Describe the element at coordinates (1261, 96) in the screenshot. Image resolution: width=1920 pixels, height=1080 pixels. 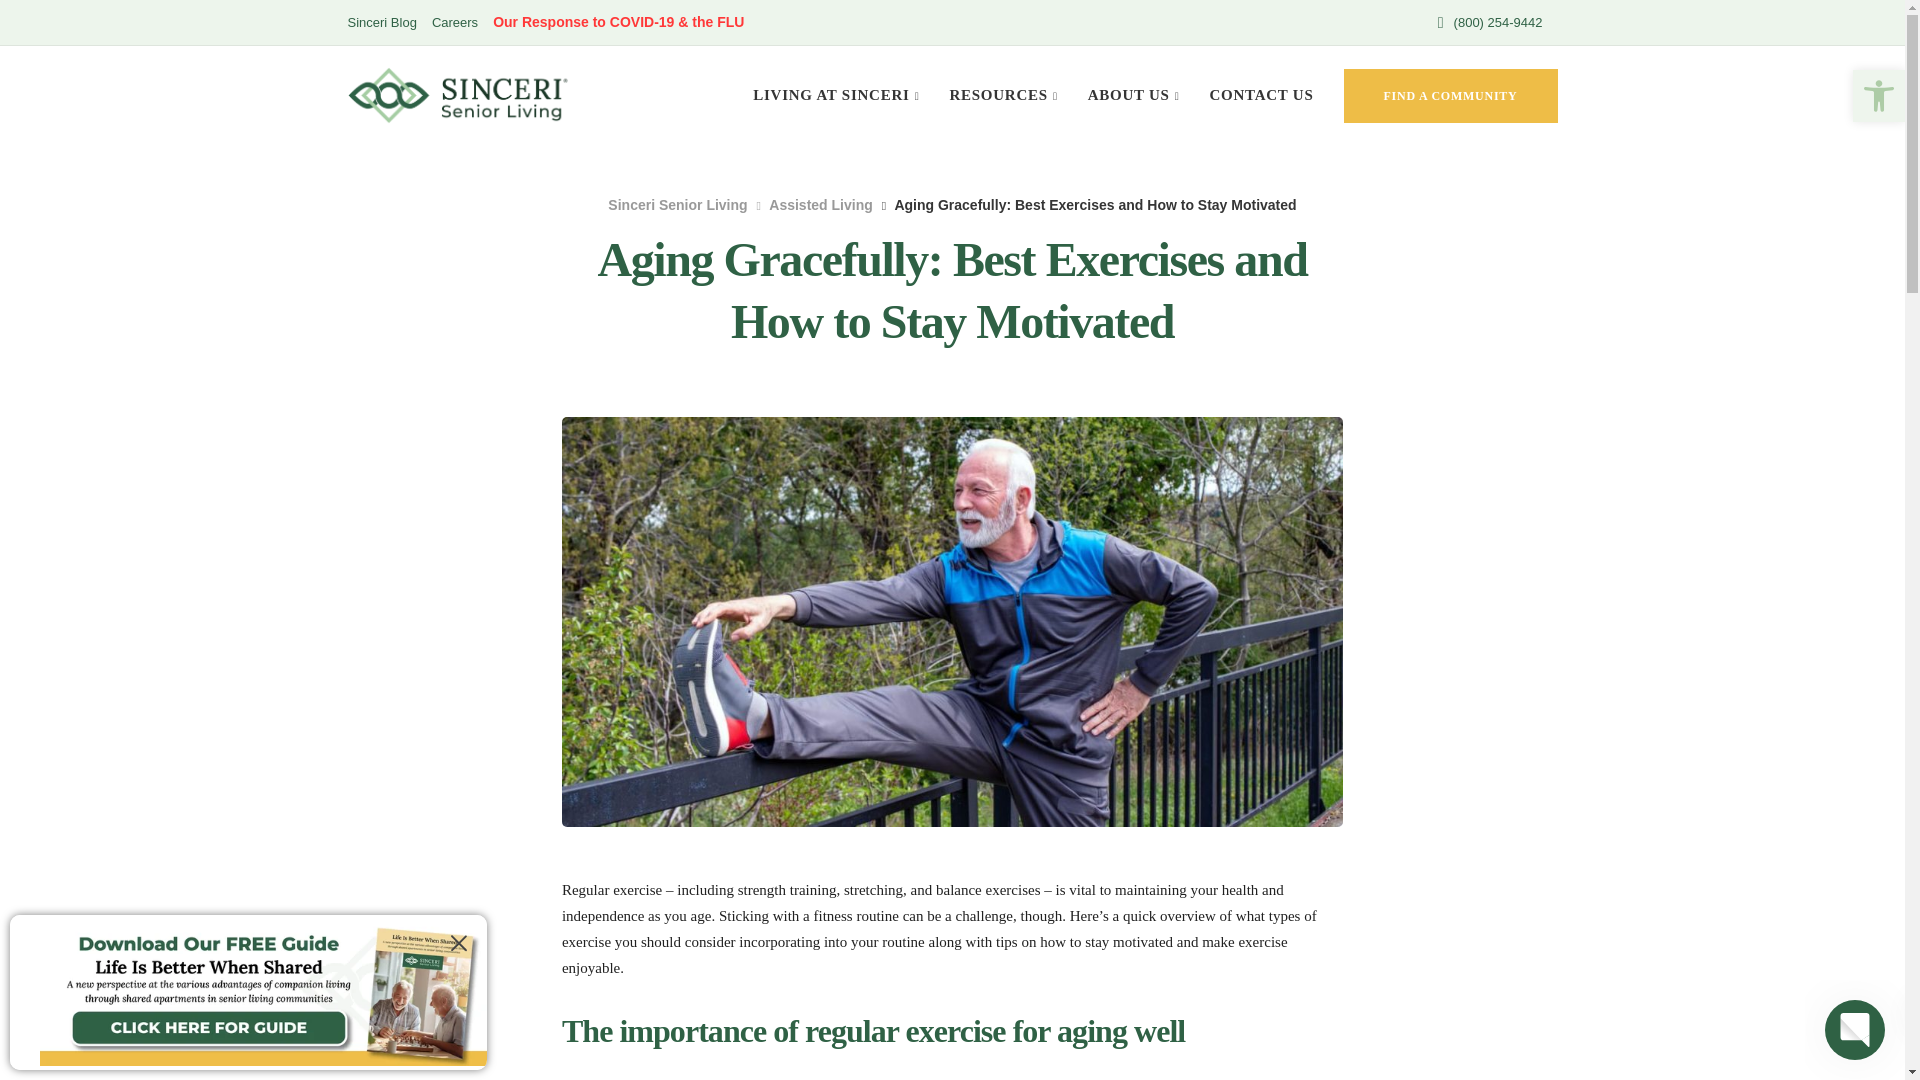
I see `CONTACT US` at that location.